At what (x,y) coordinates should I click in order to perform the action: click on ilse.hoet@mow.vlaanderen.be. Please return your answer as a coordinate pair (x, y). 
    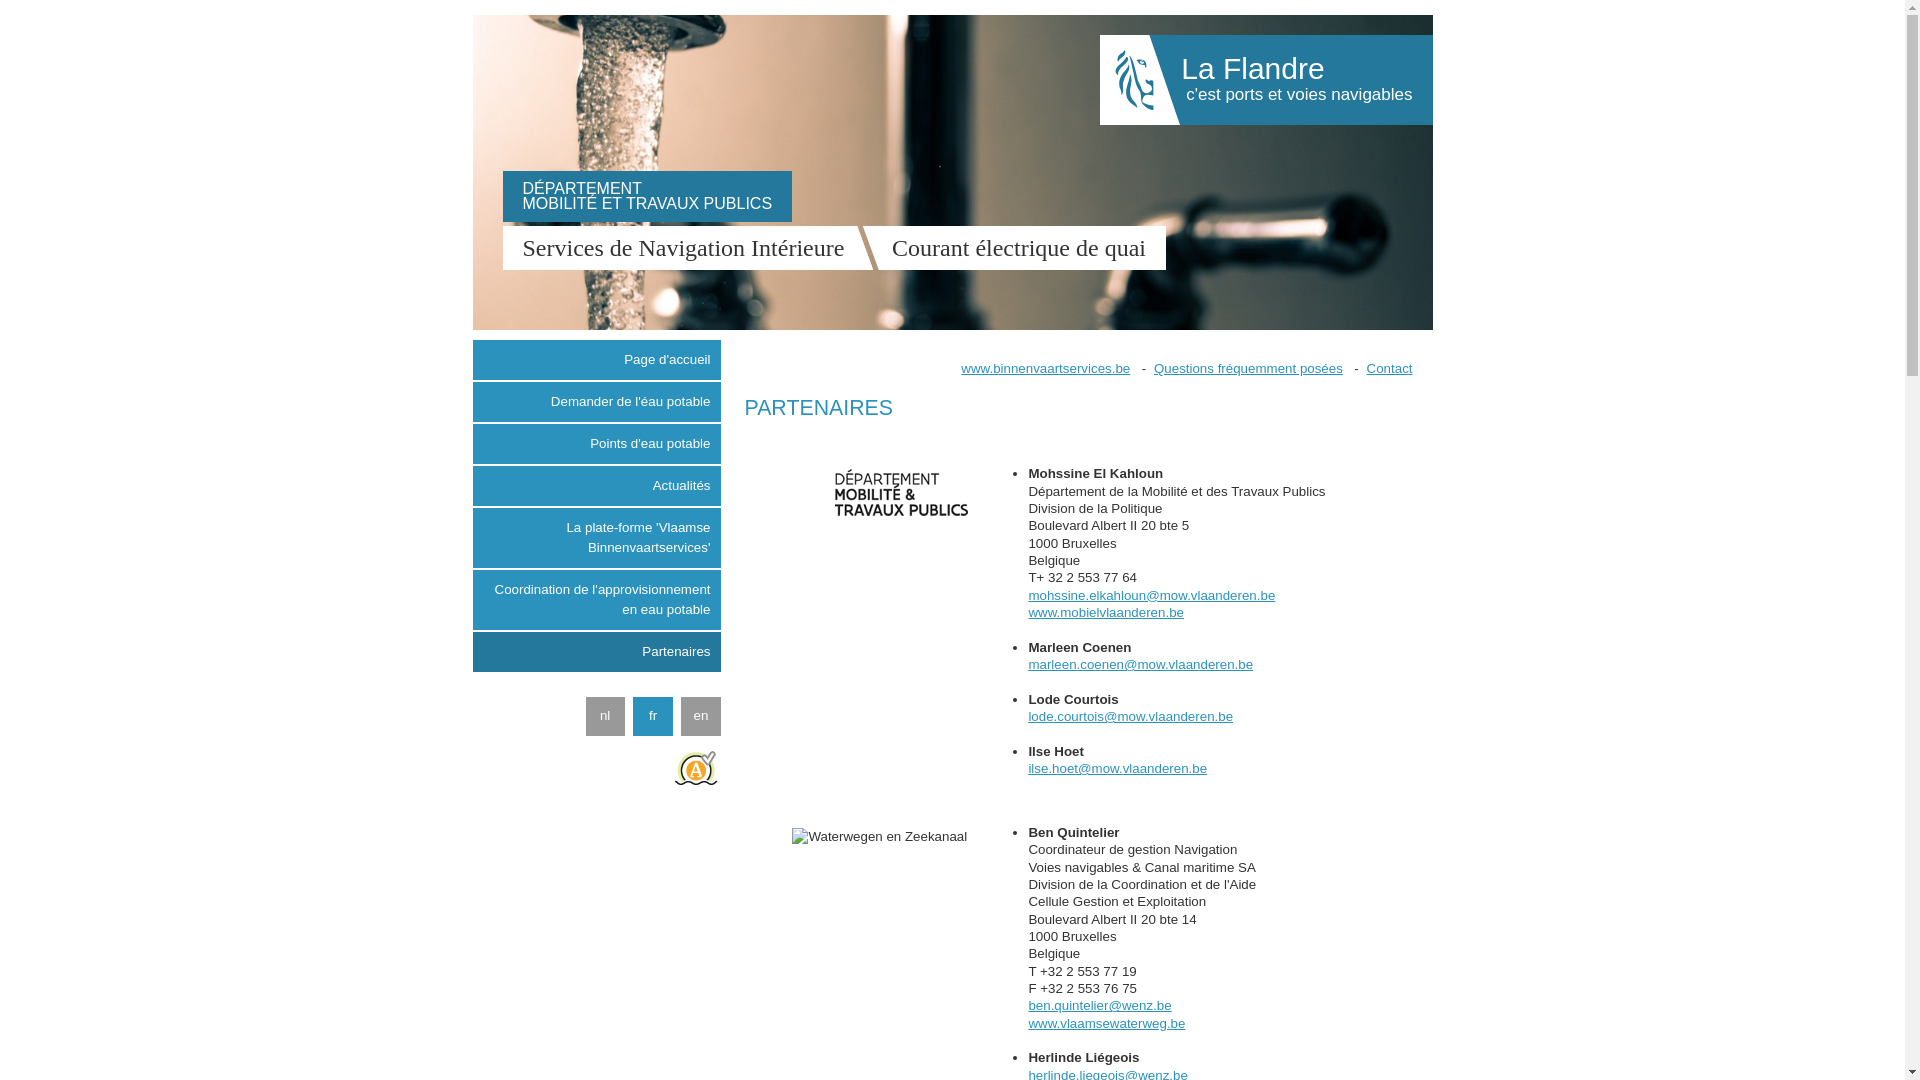
    Looking at the image, I should click on (1118, 768).